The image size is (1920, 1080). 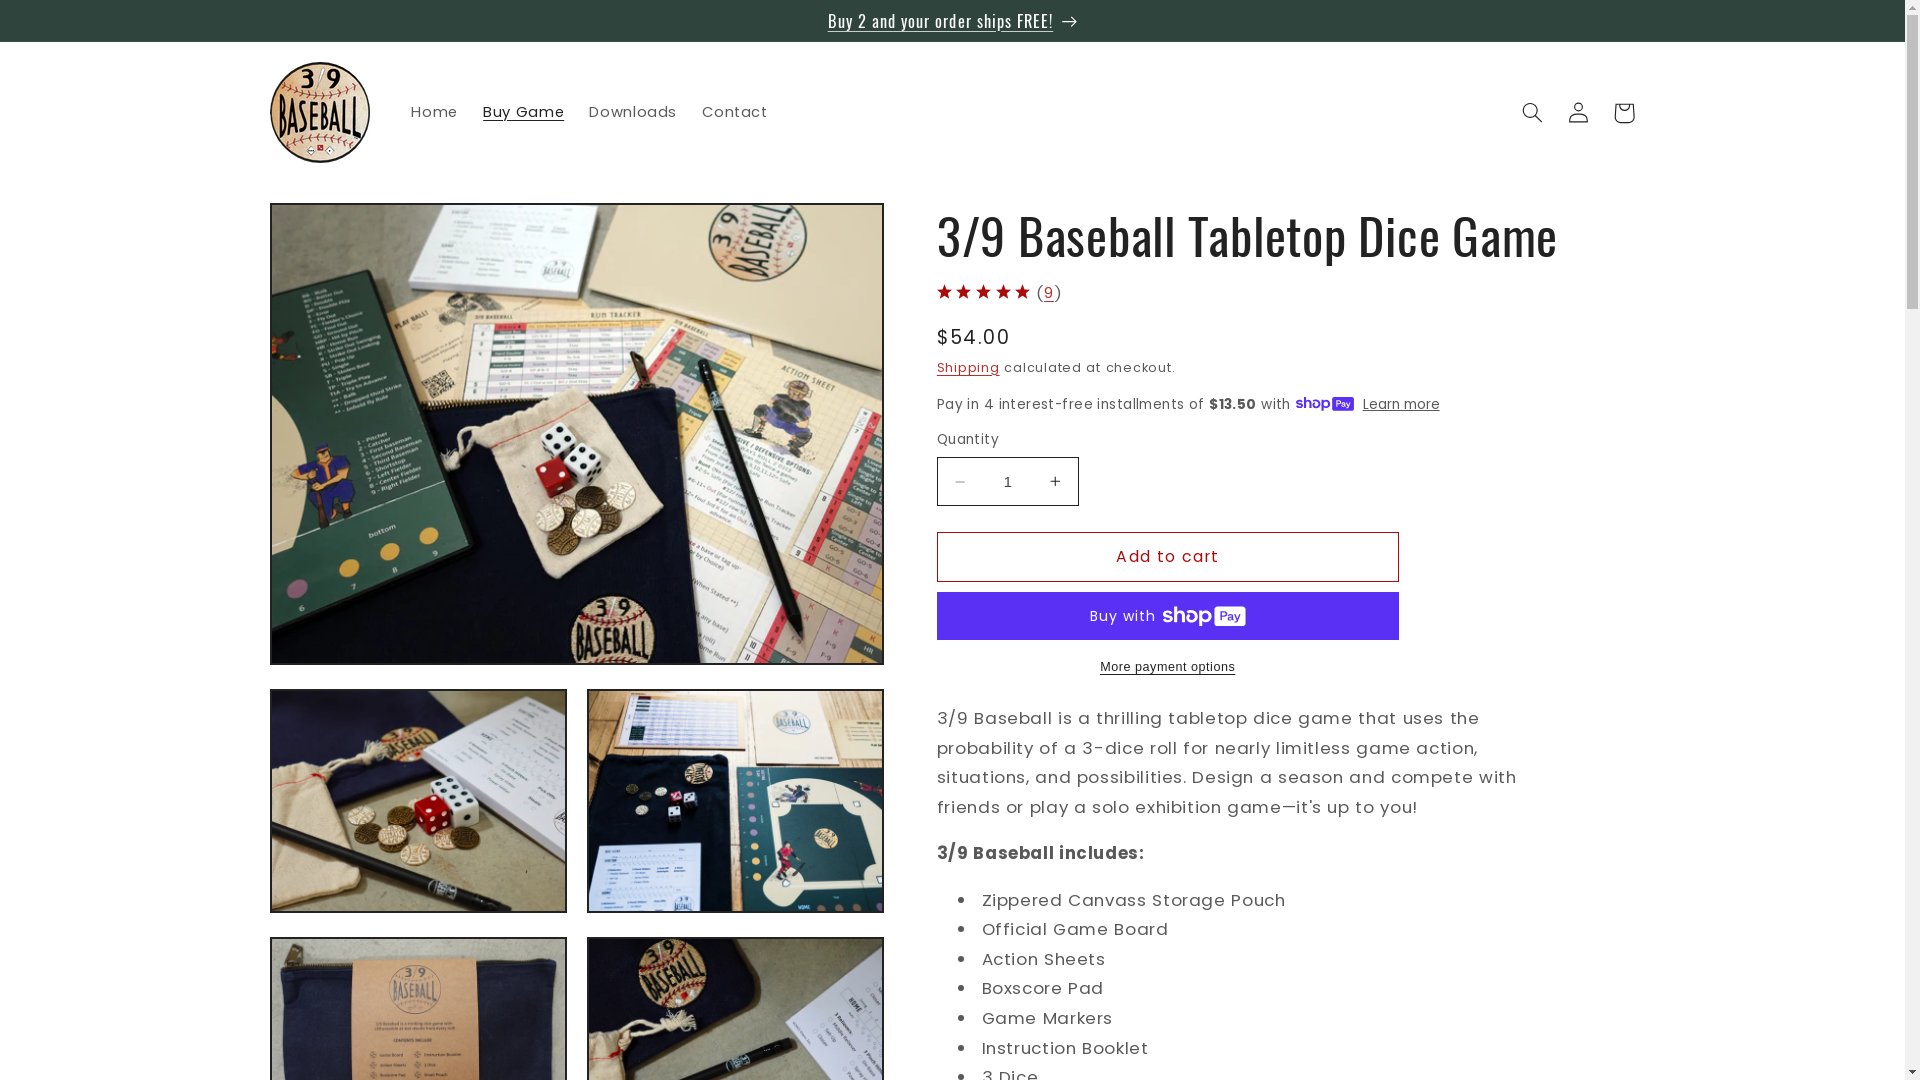 What do you see at coordinates (435, 113) in the screenshot?
I see `Home` at bounding box center [435, 113].